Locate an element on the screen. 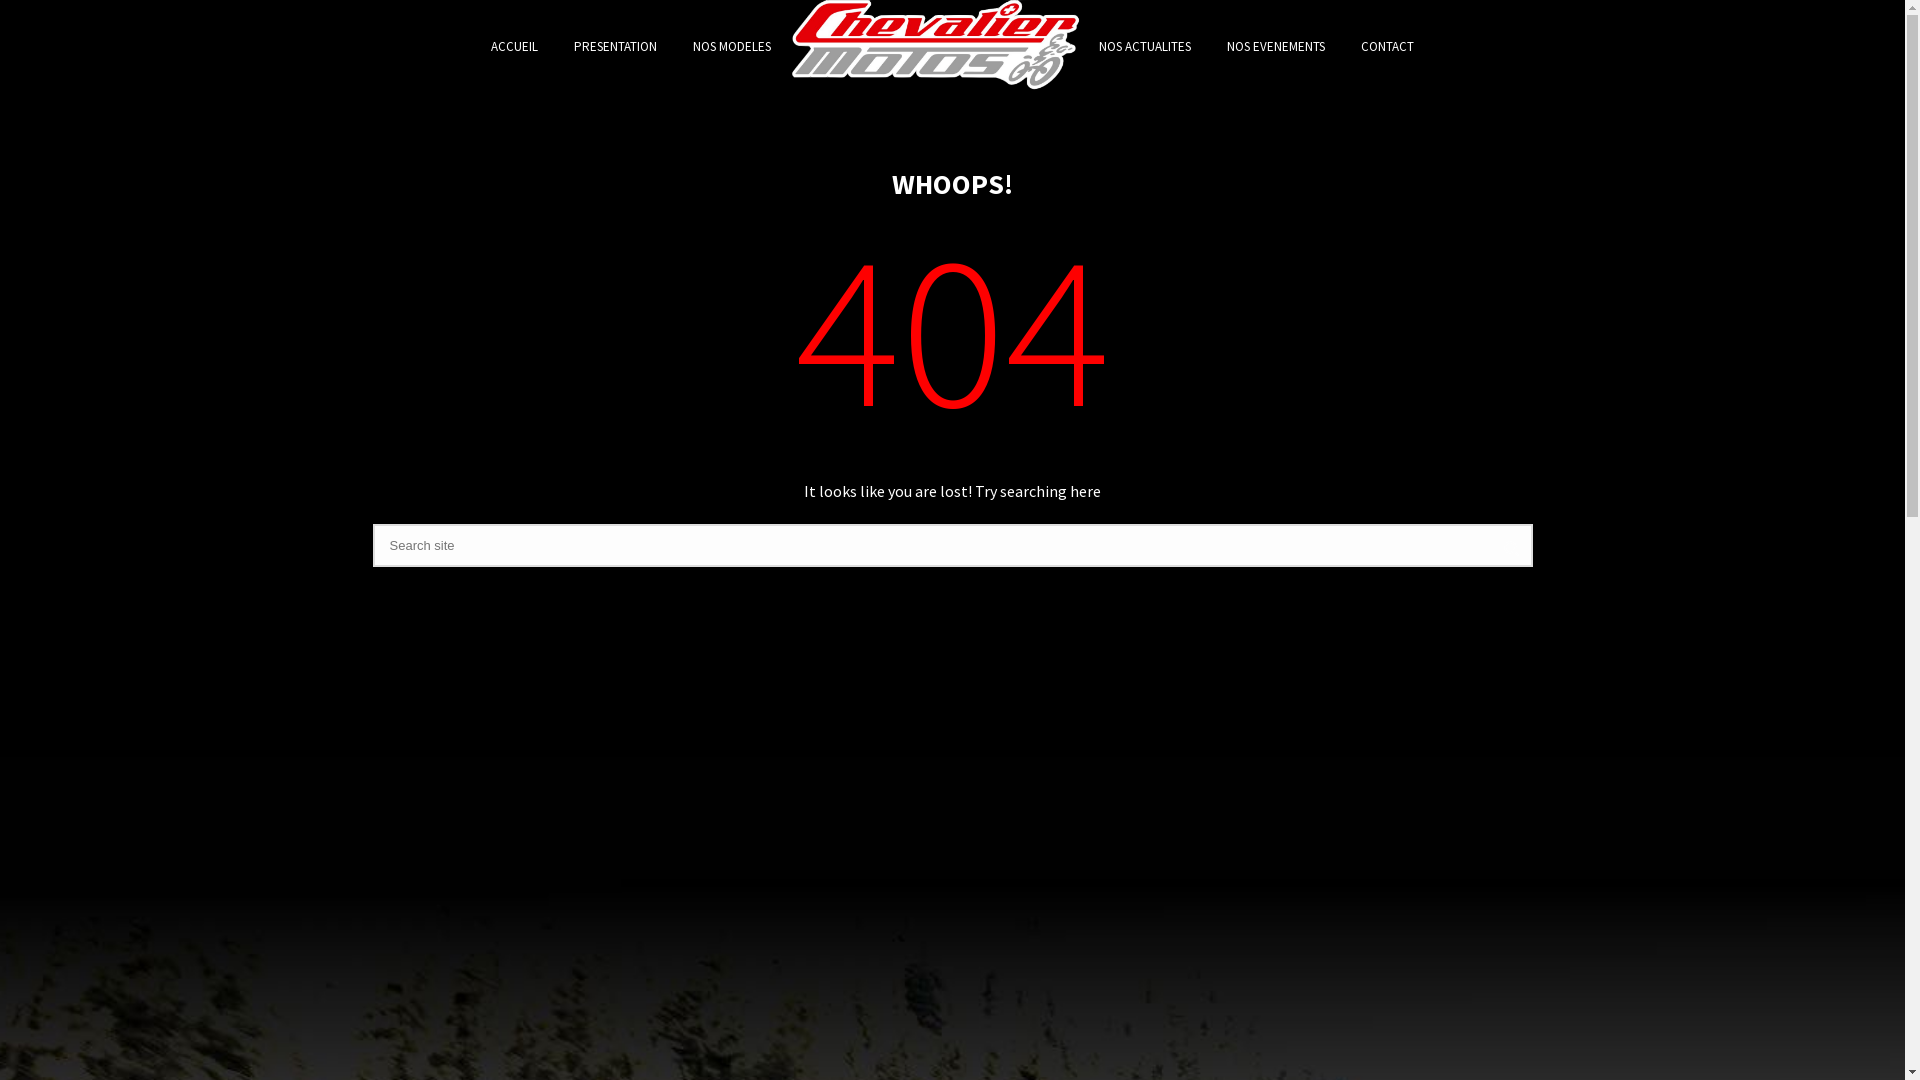  ACCUEIL is located at coordinates (514, 47).